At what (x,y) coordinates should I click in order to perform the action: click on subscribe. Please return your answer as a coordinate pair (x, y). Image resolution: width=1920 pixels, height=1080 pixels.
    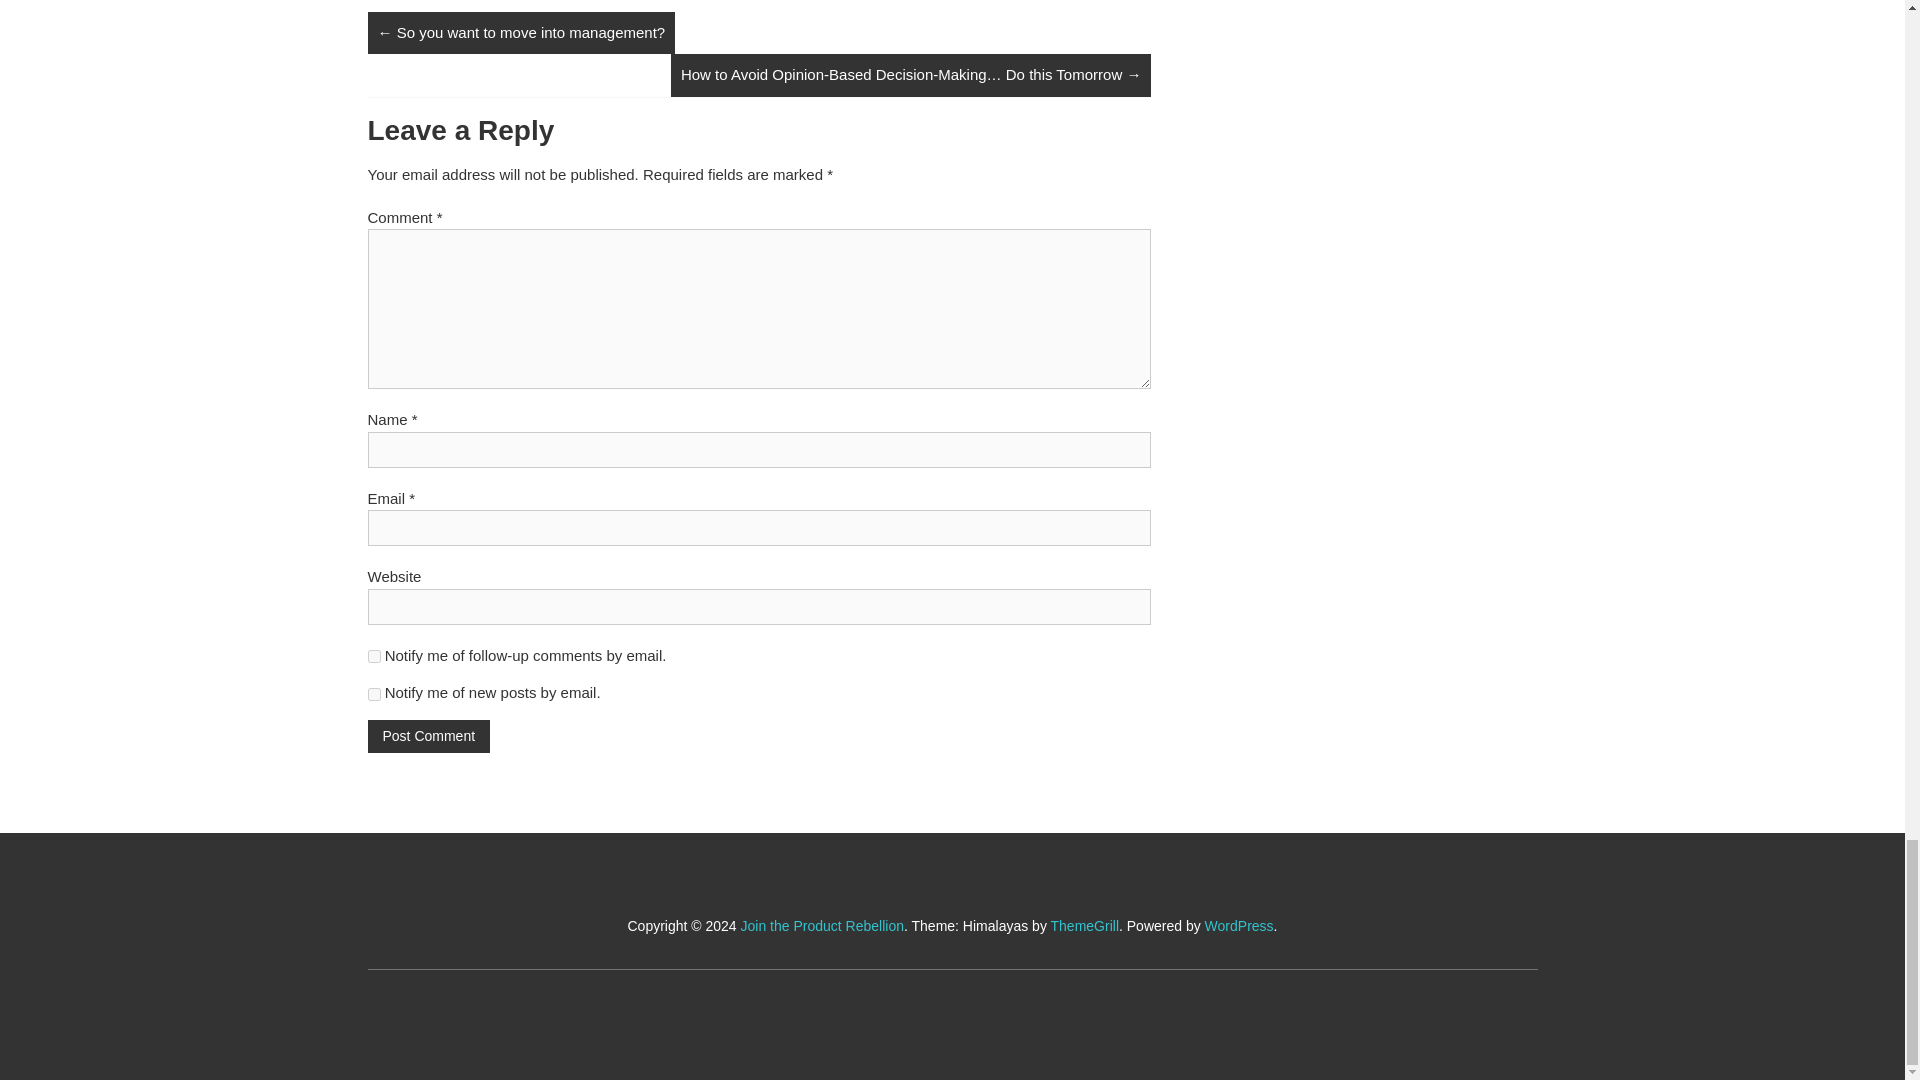
    Looking at the image, I should click on (374, 694).